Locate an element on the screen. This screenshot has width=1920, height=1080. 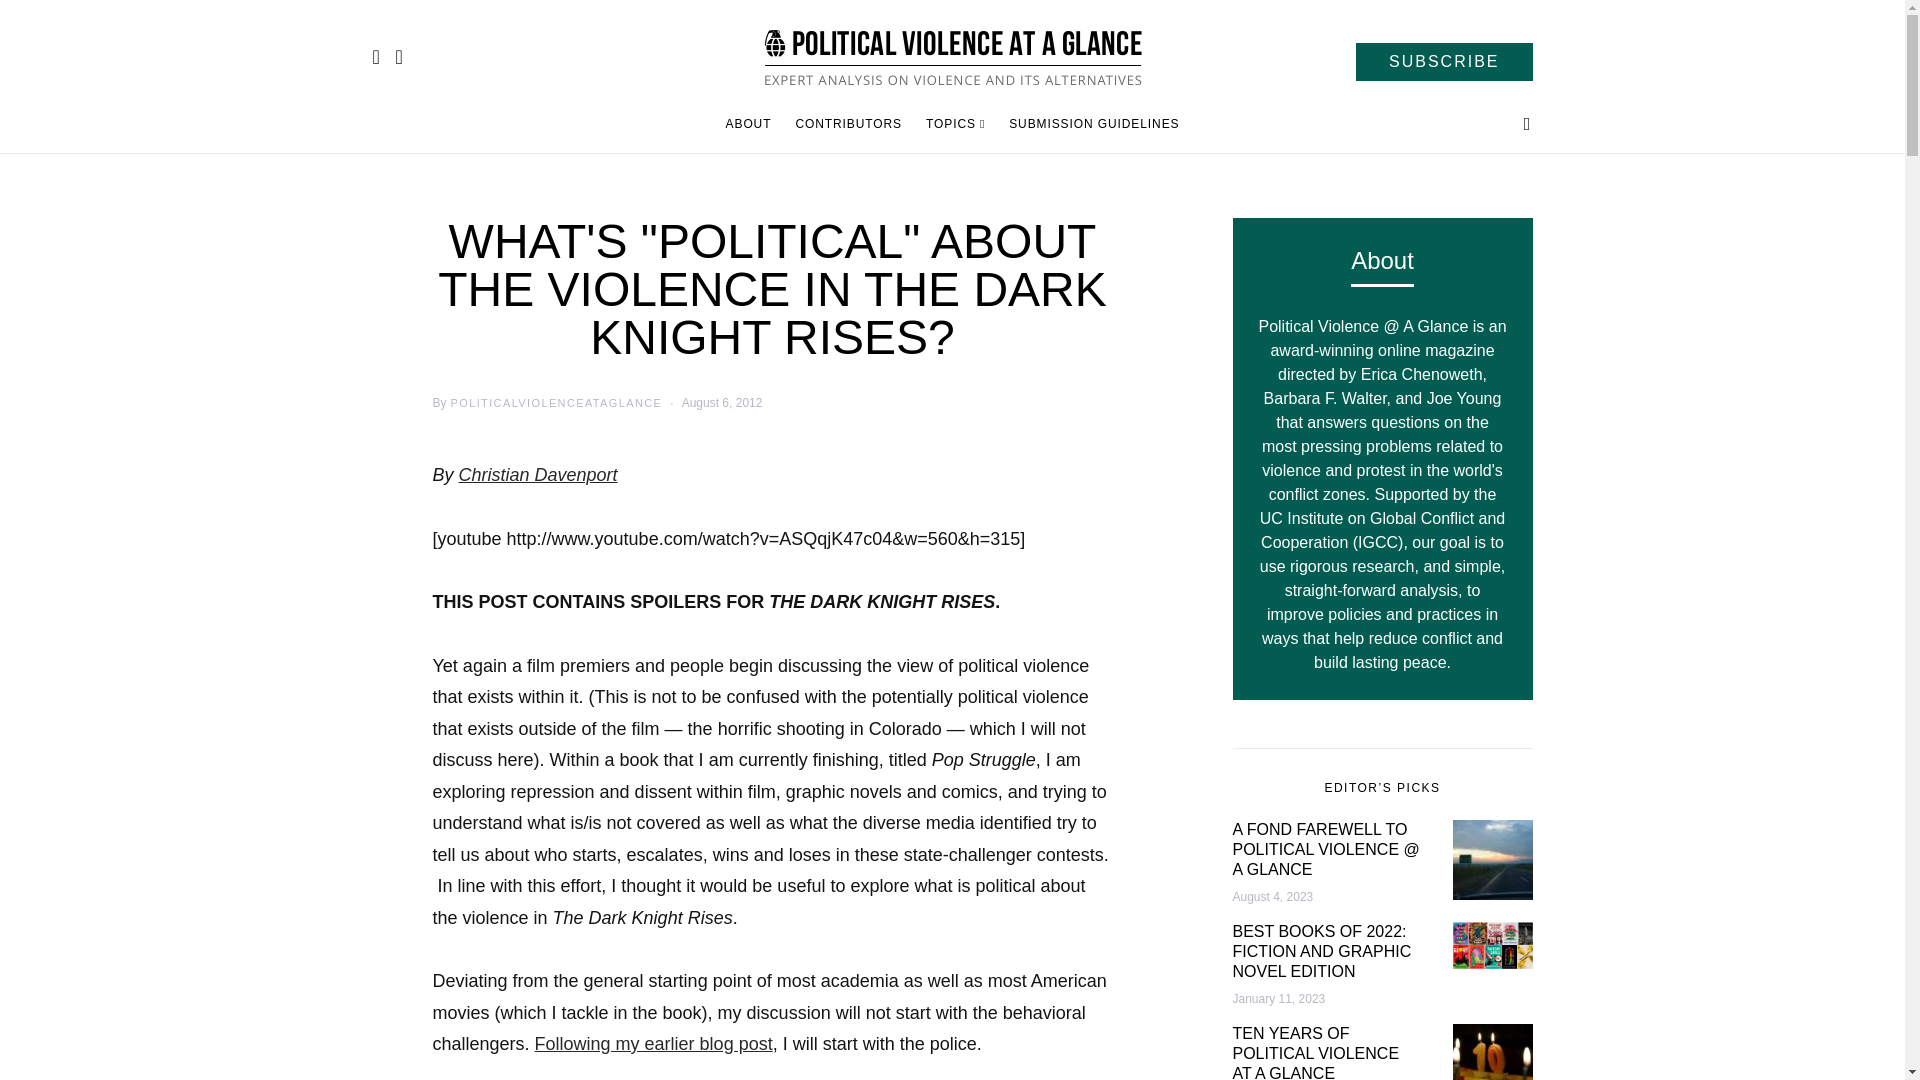
View all posts by politicalviolenceataglance is located at coordinates (556, 403).